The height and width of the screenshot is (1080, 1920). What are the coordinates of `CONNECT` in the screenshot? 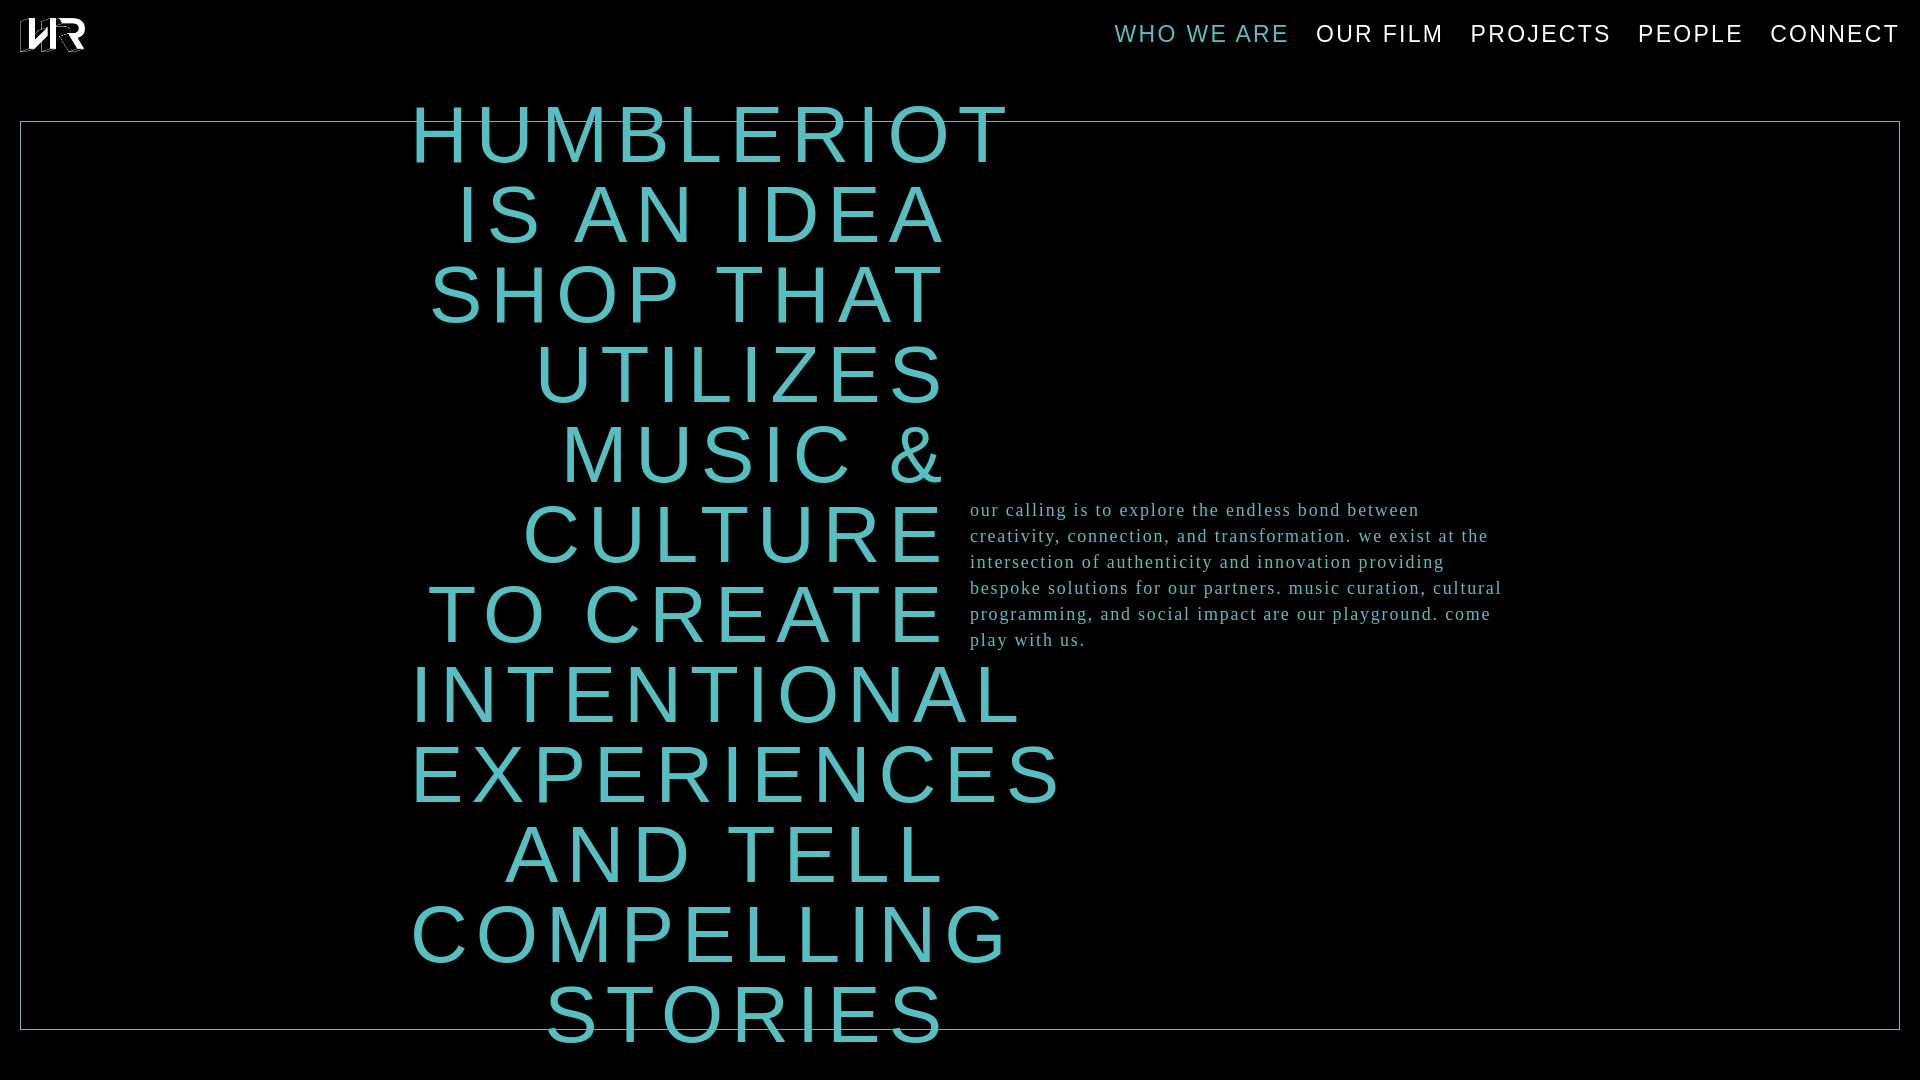 It's located at (1835, 34).